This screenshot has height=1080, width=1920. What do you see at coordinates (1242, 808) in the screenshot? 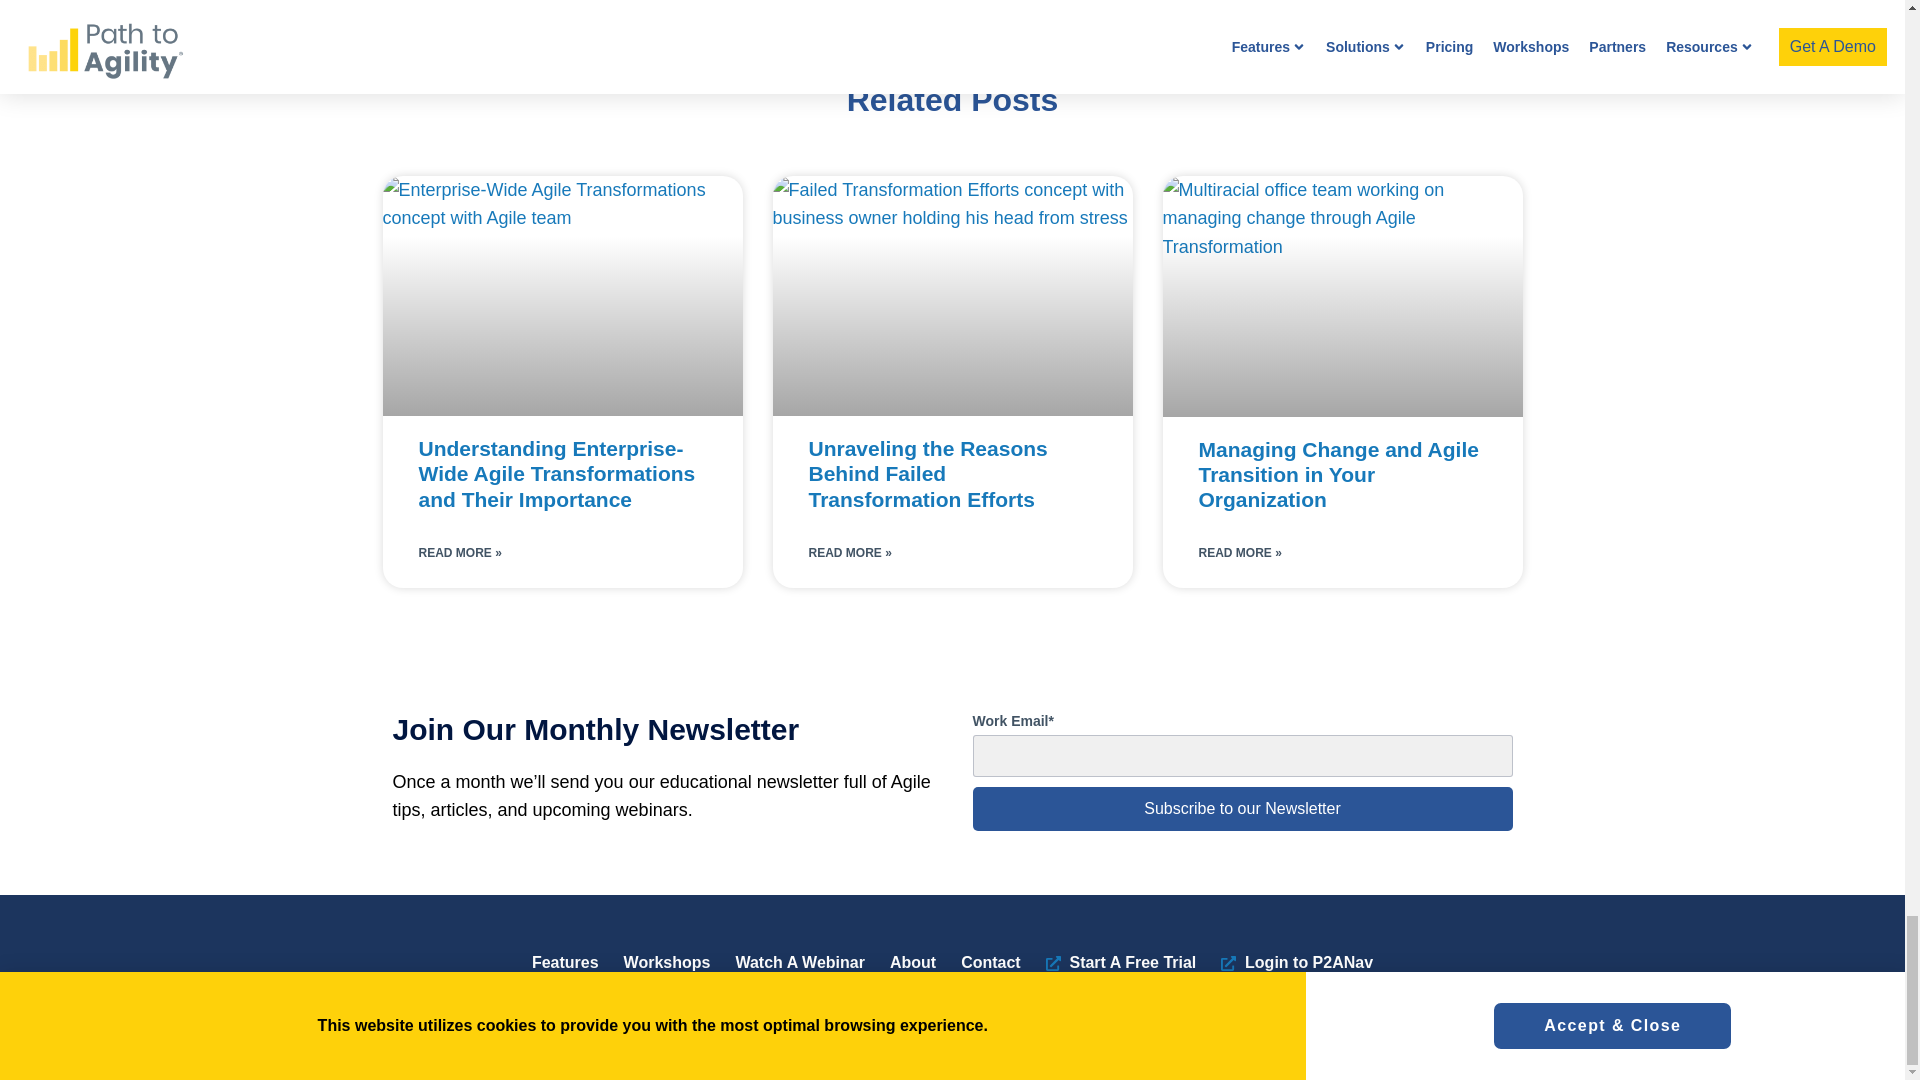
I see `Subscribe to our Newsletter` at bounding box center [1242, 808].